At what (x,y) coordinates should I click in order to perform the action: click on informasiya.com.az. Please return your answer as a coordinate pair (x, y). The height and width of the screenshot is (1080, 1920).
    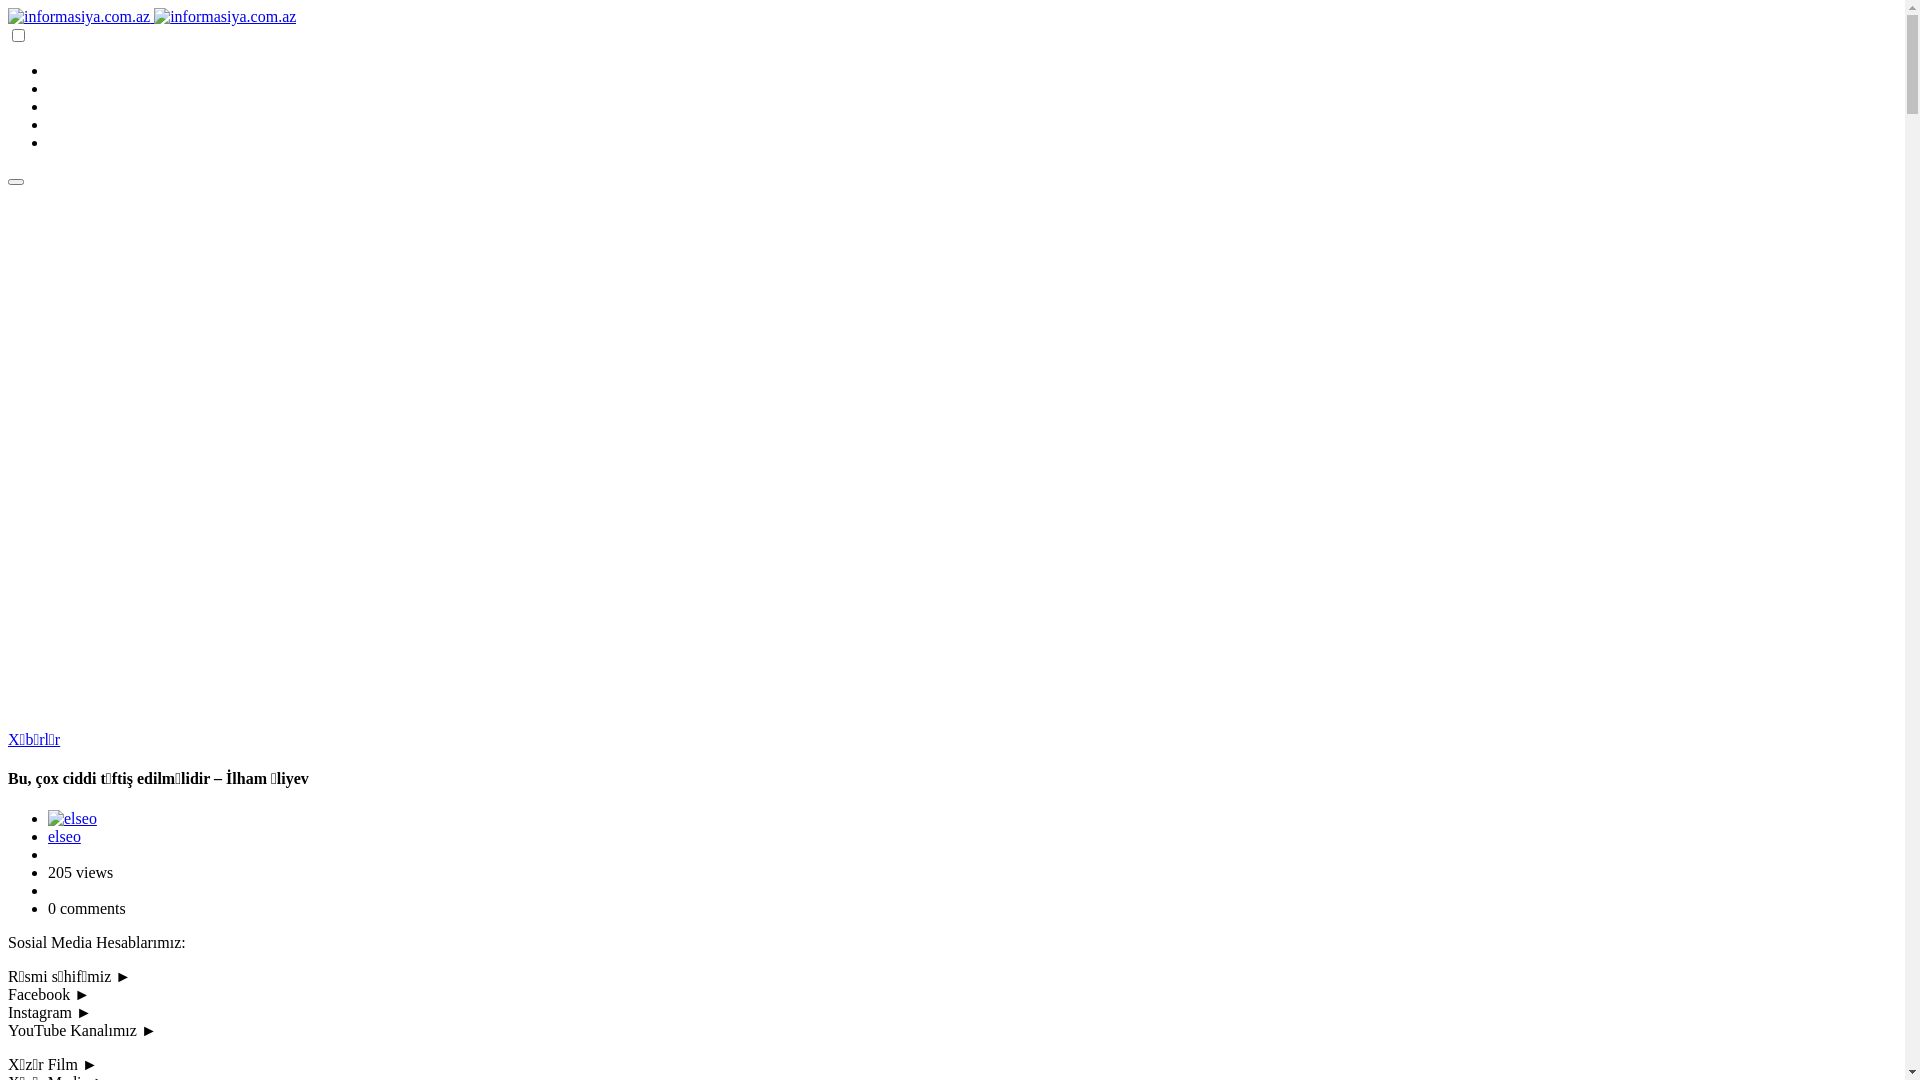
    Looking at the image, I should click on (81, 16).